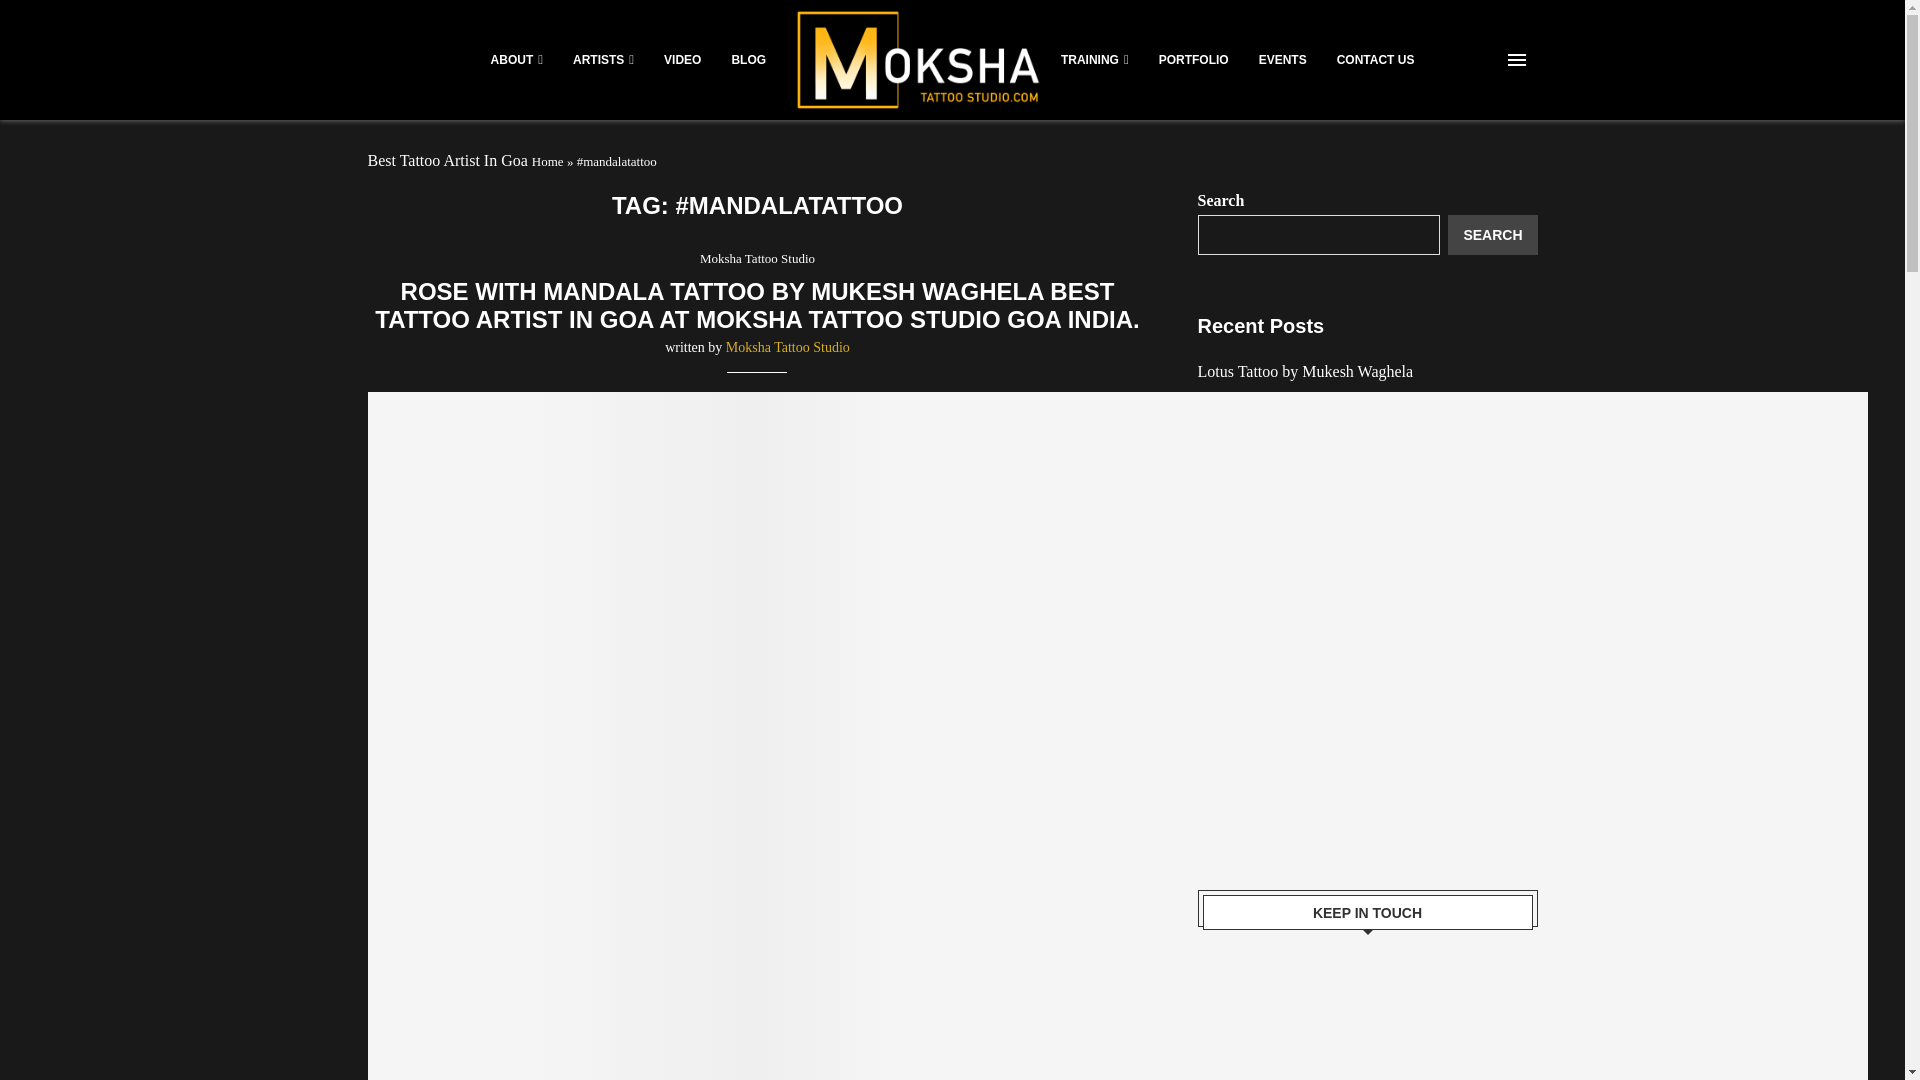 The height and width of the screenshot is (1080, 1920). Describe the element at coordinates (1194, 60) in the screenshot. I see `PORTFOLIO` at that location.